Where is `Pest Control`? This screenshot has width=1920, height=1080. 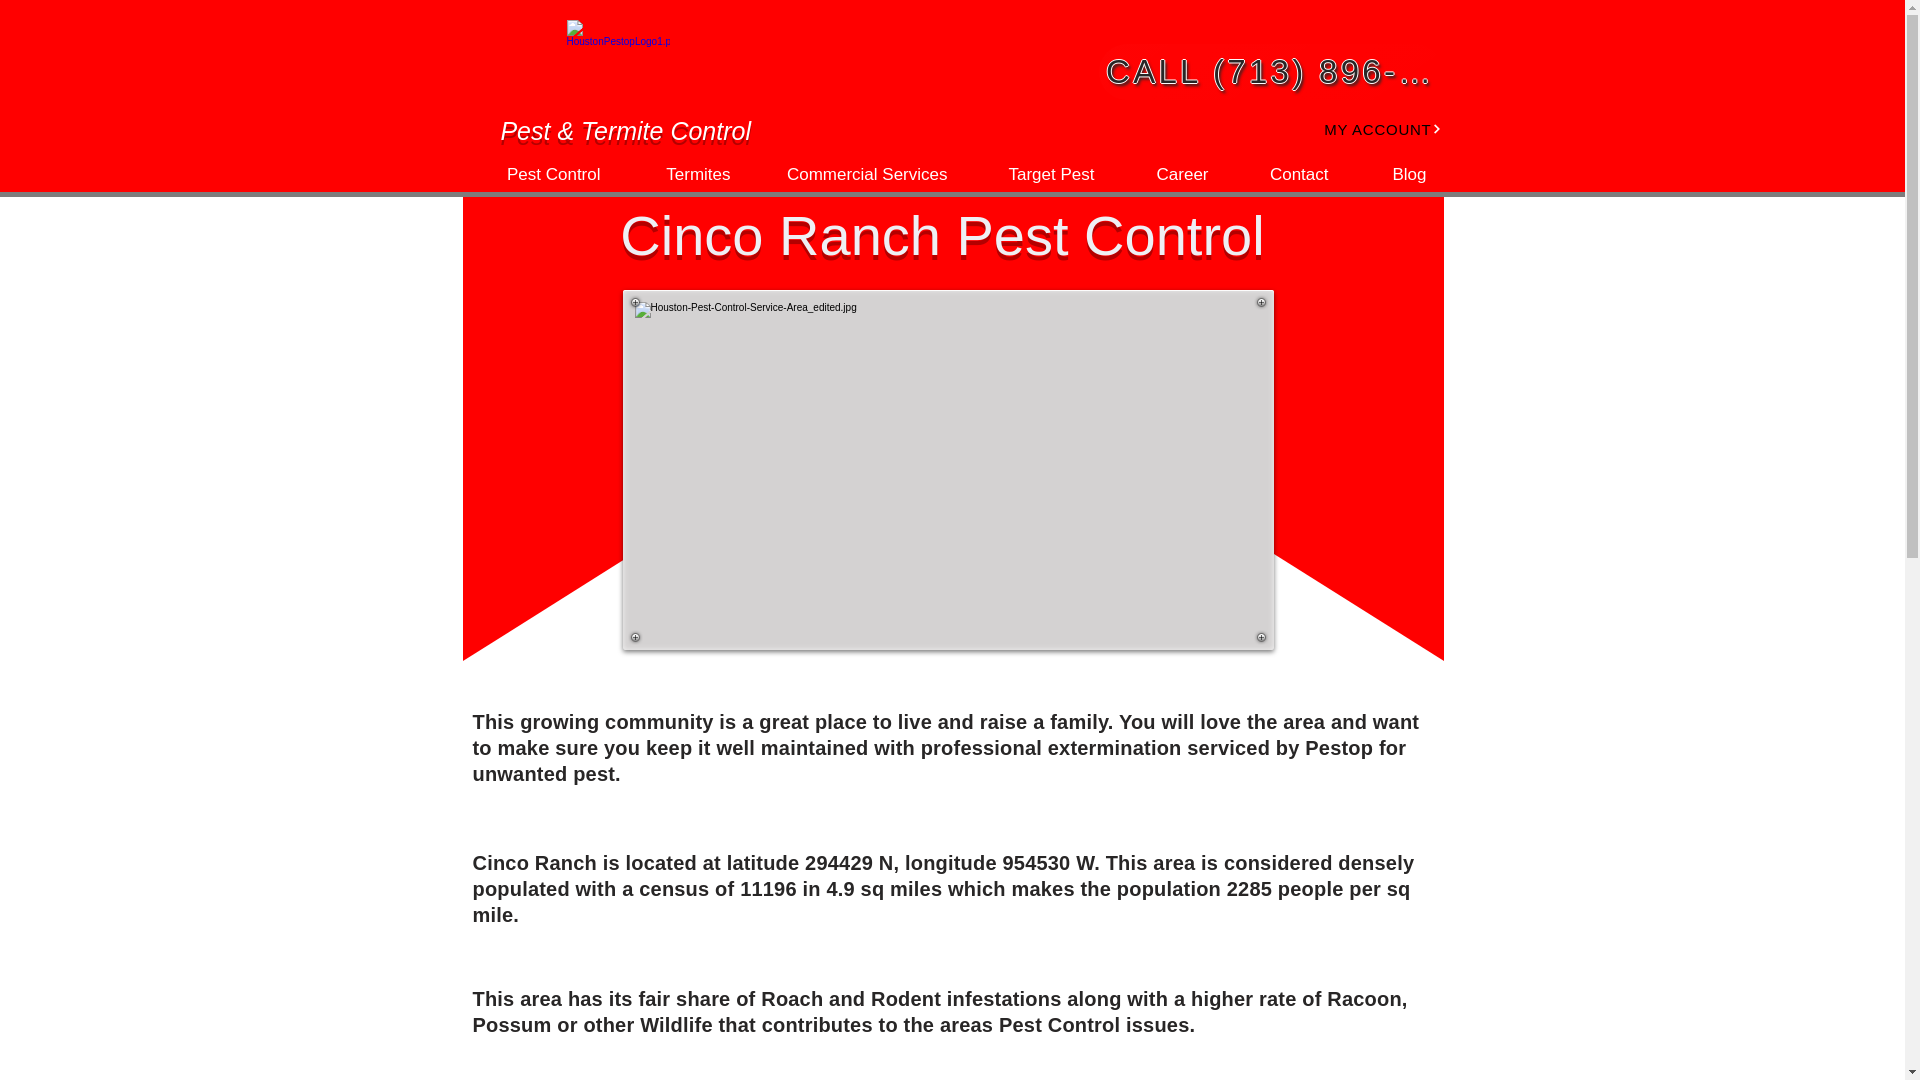 Pest Control is located at coordinates (538, 174).